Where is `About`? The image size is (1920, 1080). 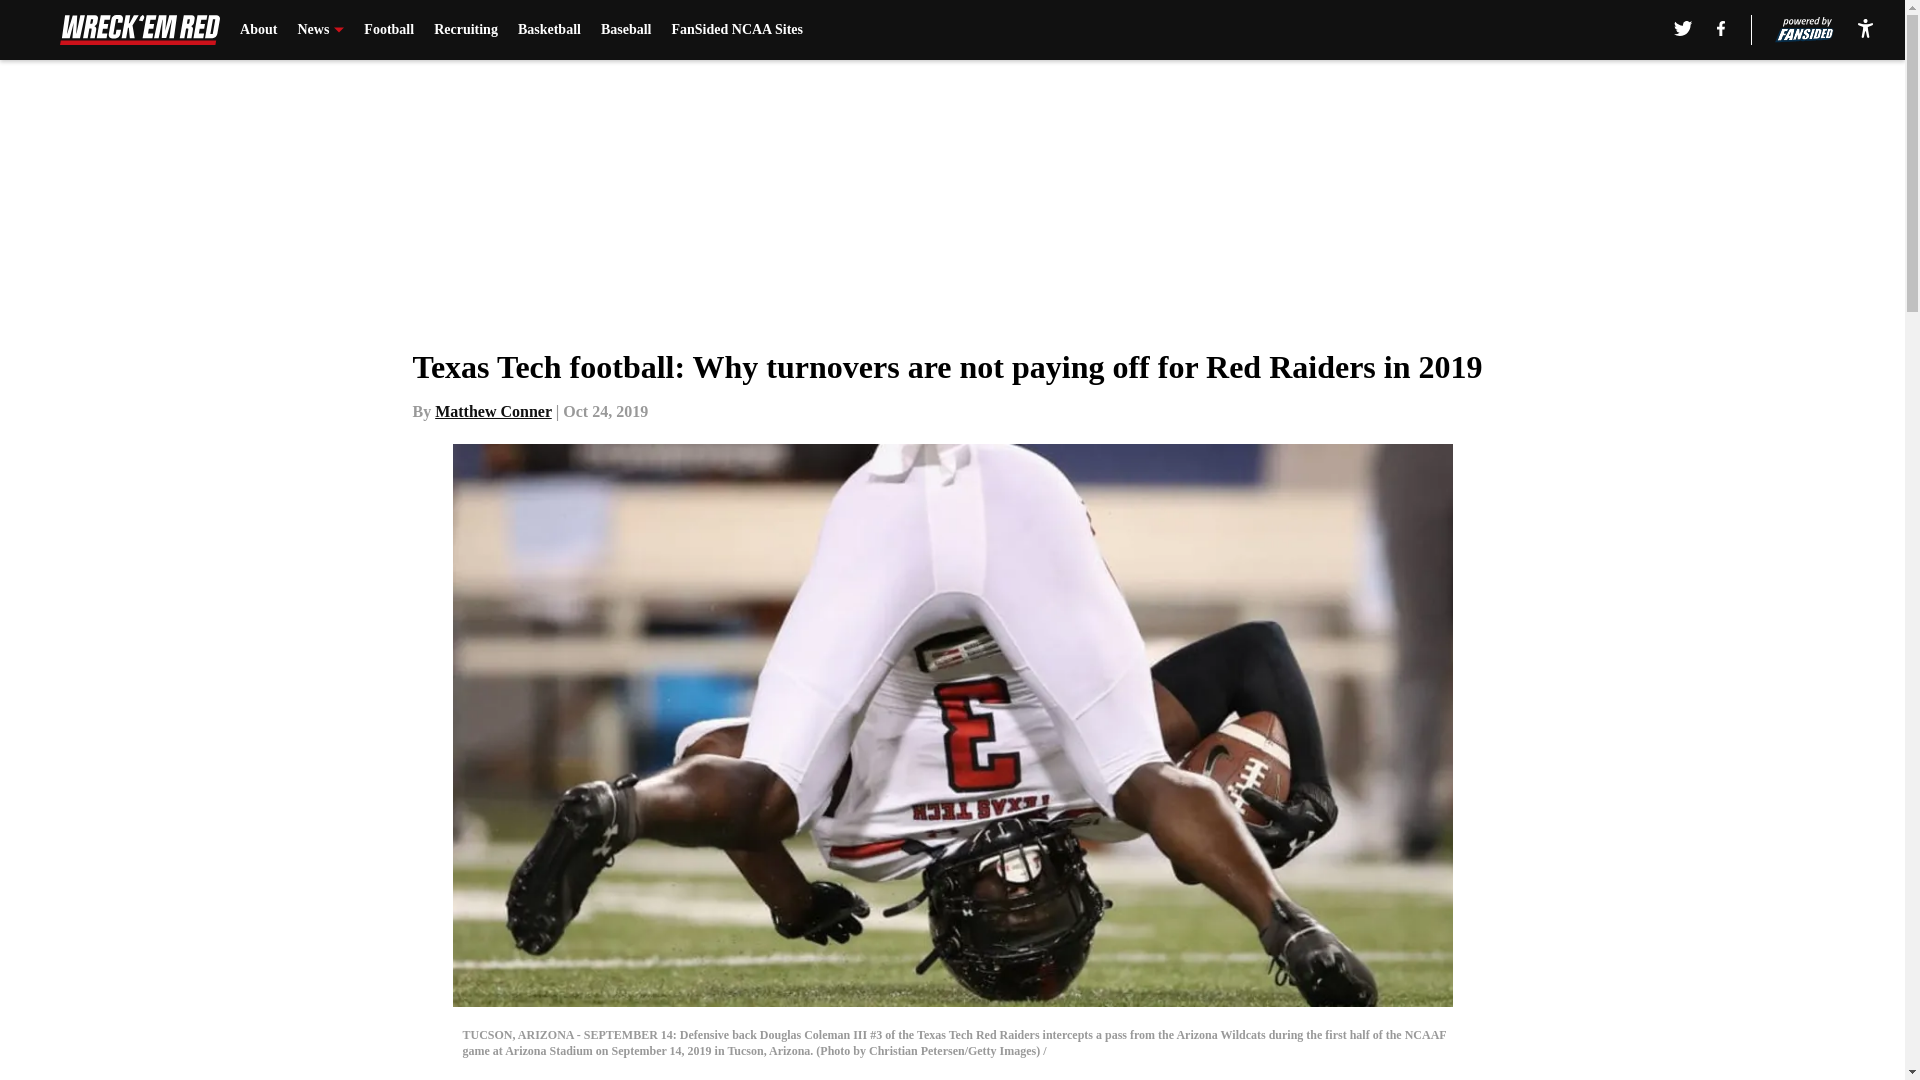
About is located at coordinates (258, 30).